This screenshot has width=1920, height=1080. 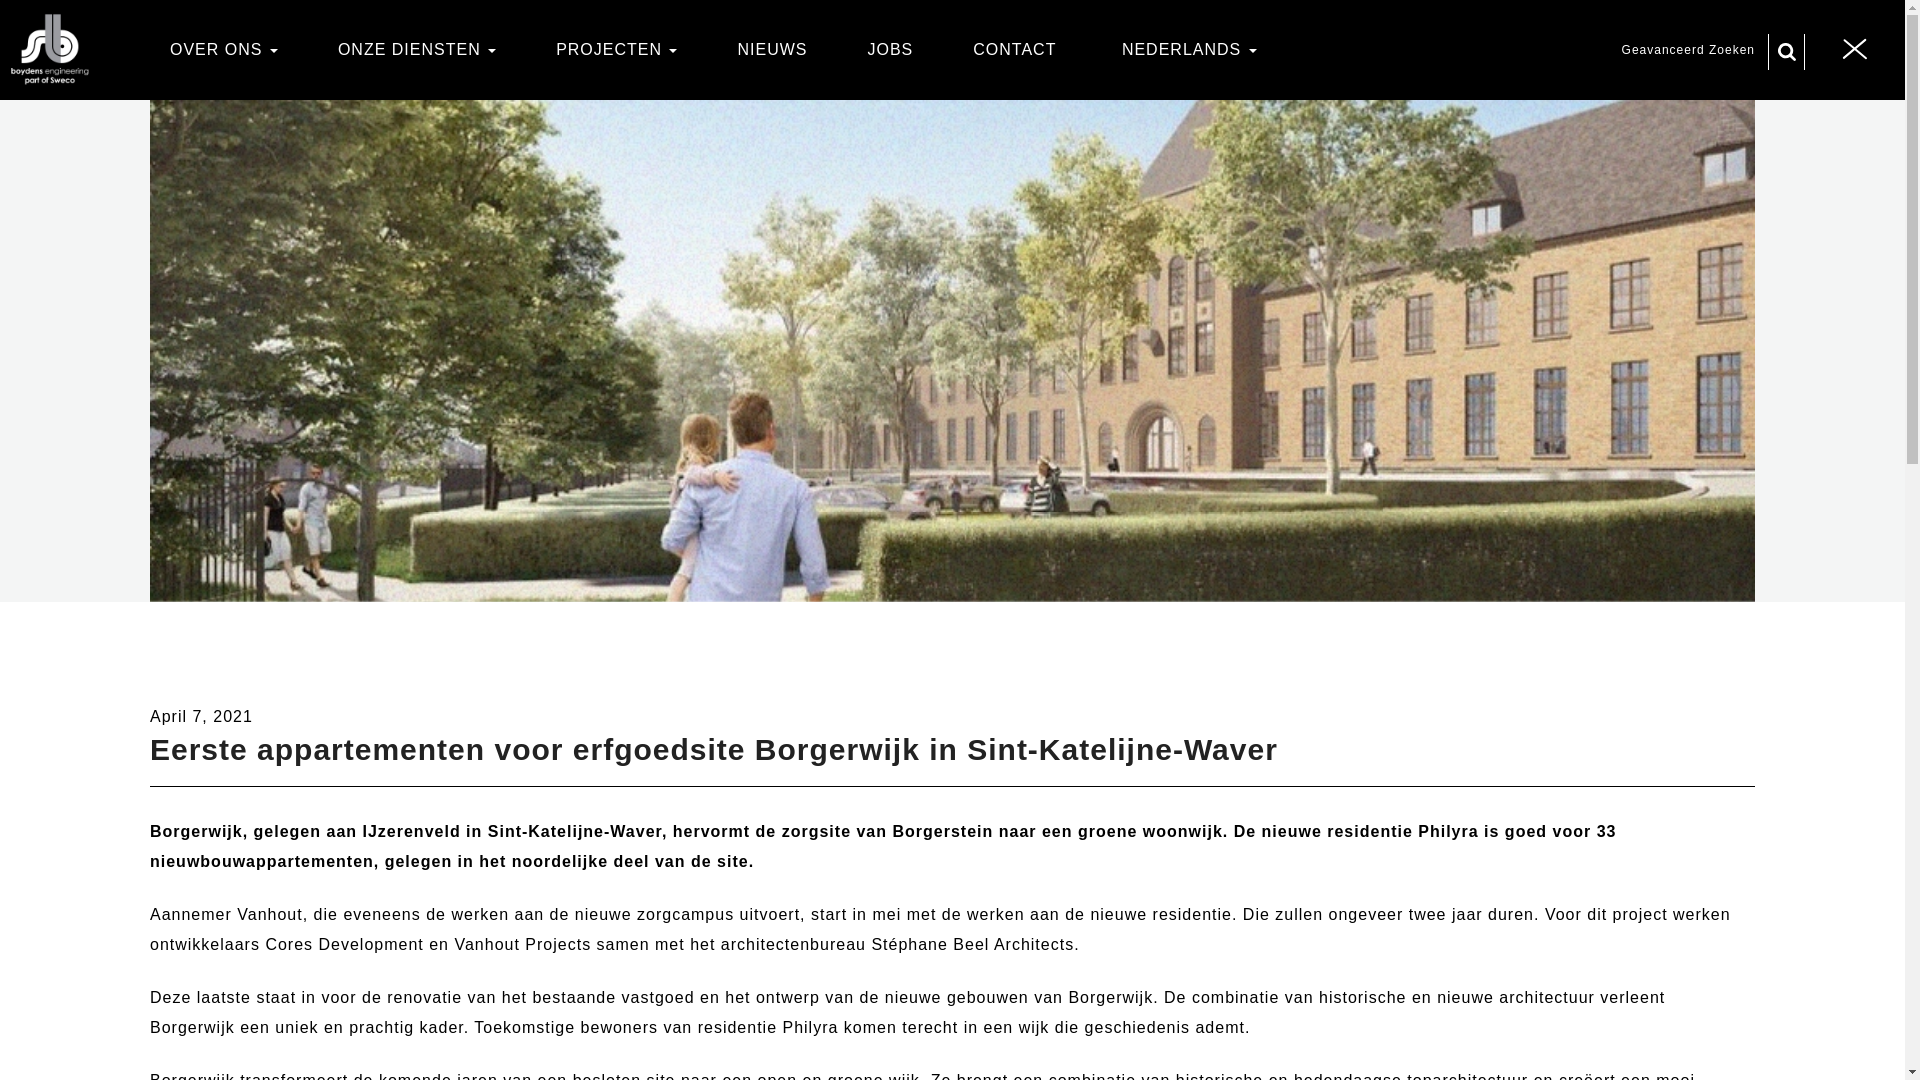 What do you see at coordinates (224, 47) in the screenshot?
I see `OVER ONS` at bounding box center [224, 47].